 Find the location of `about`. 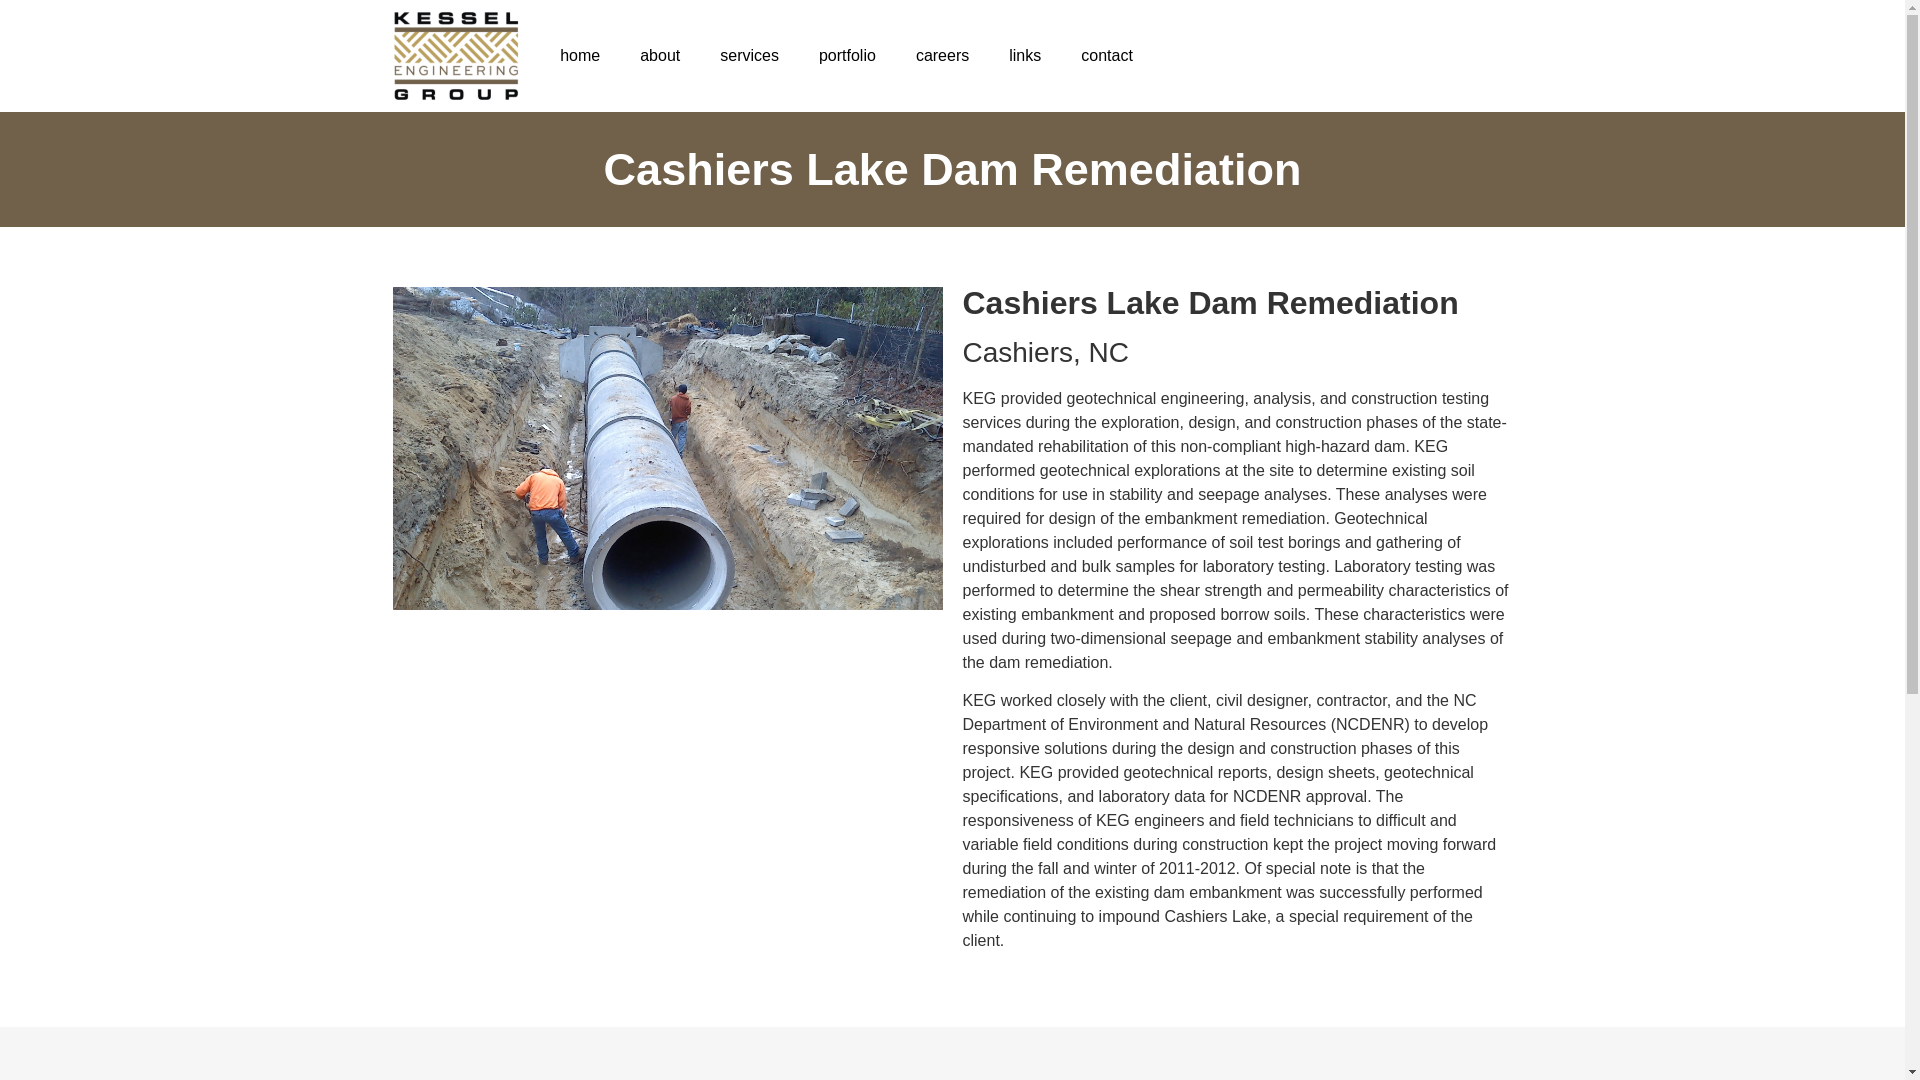

about is located at coordinates (660, 56).